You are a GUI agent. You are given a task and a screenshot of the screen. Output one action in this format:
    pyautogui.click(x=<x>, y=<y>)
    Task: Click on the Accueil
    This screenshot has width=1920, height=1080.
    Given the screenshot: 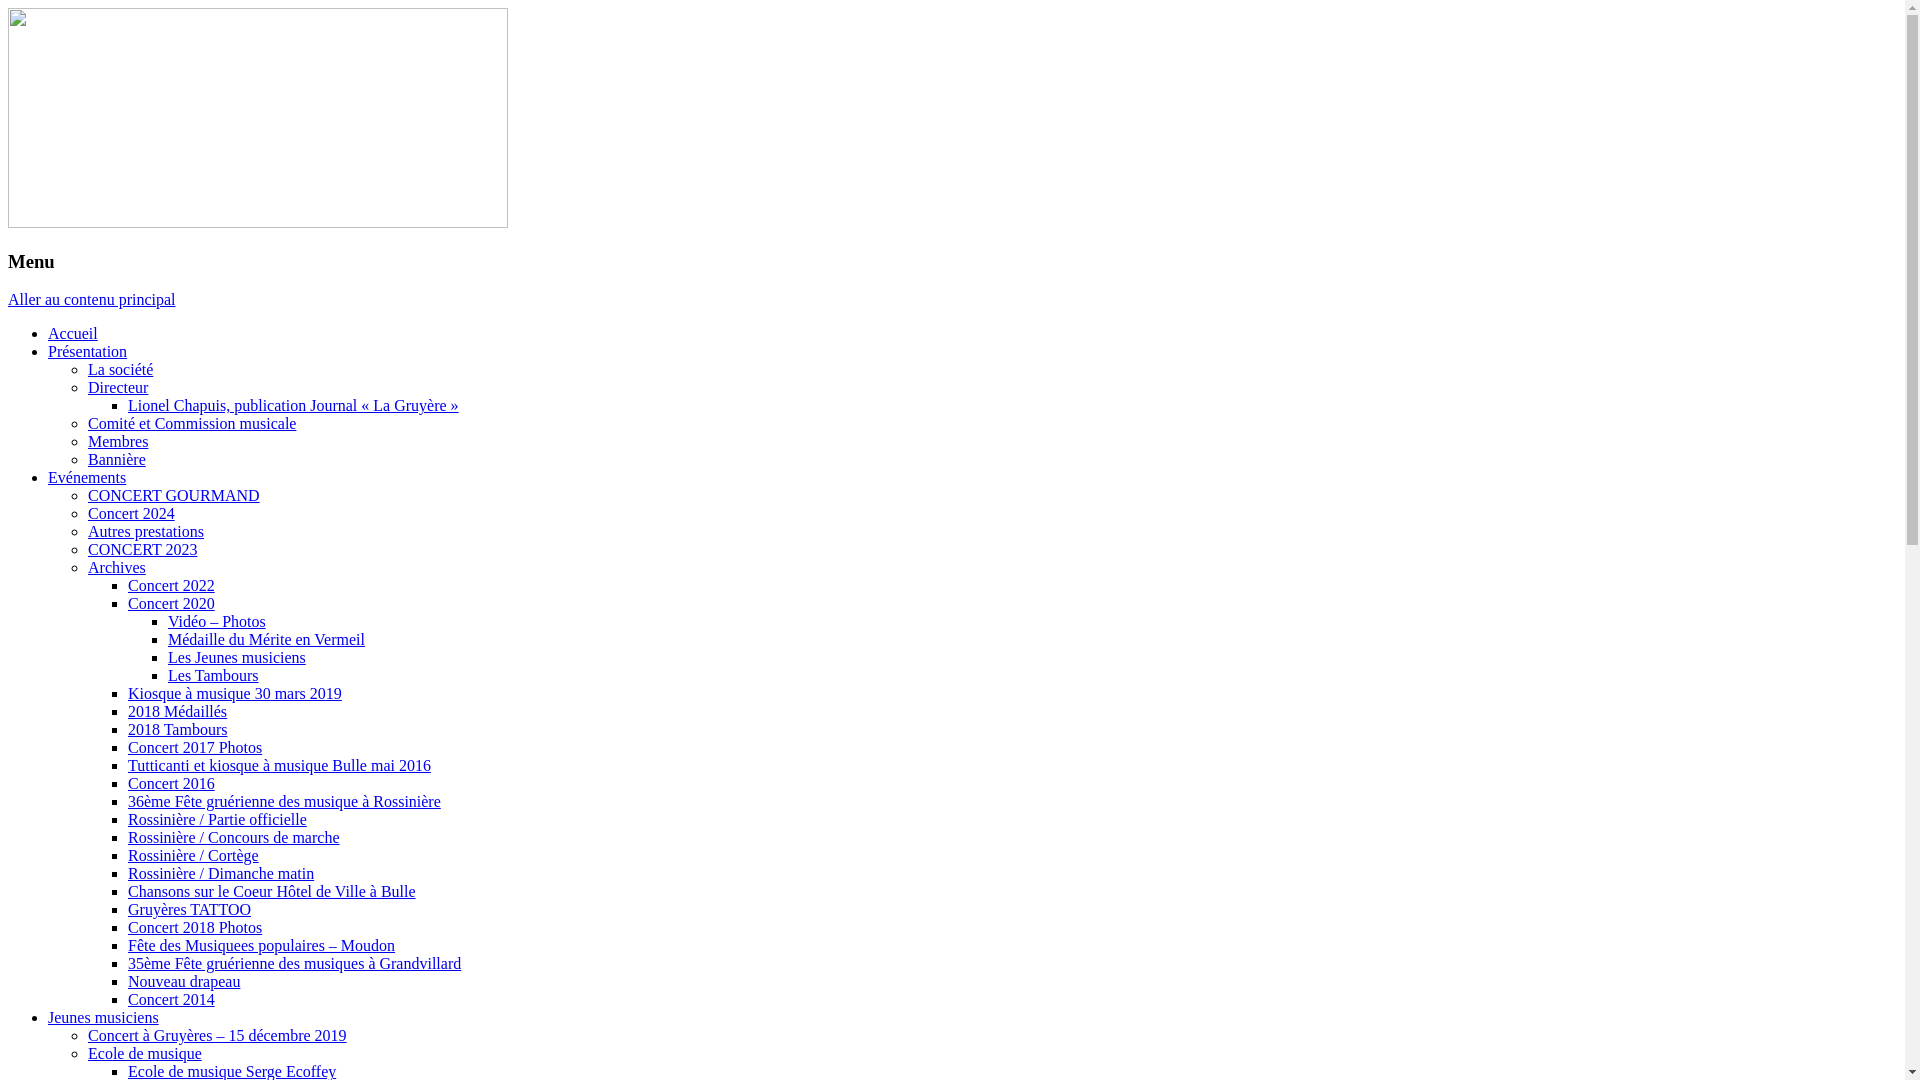 What is the action you would take?
    pyautogui.click(x=73, y=334)
    